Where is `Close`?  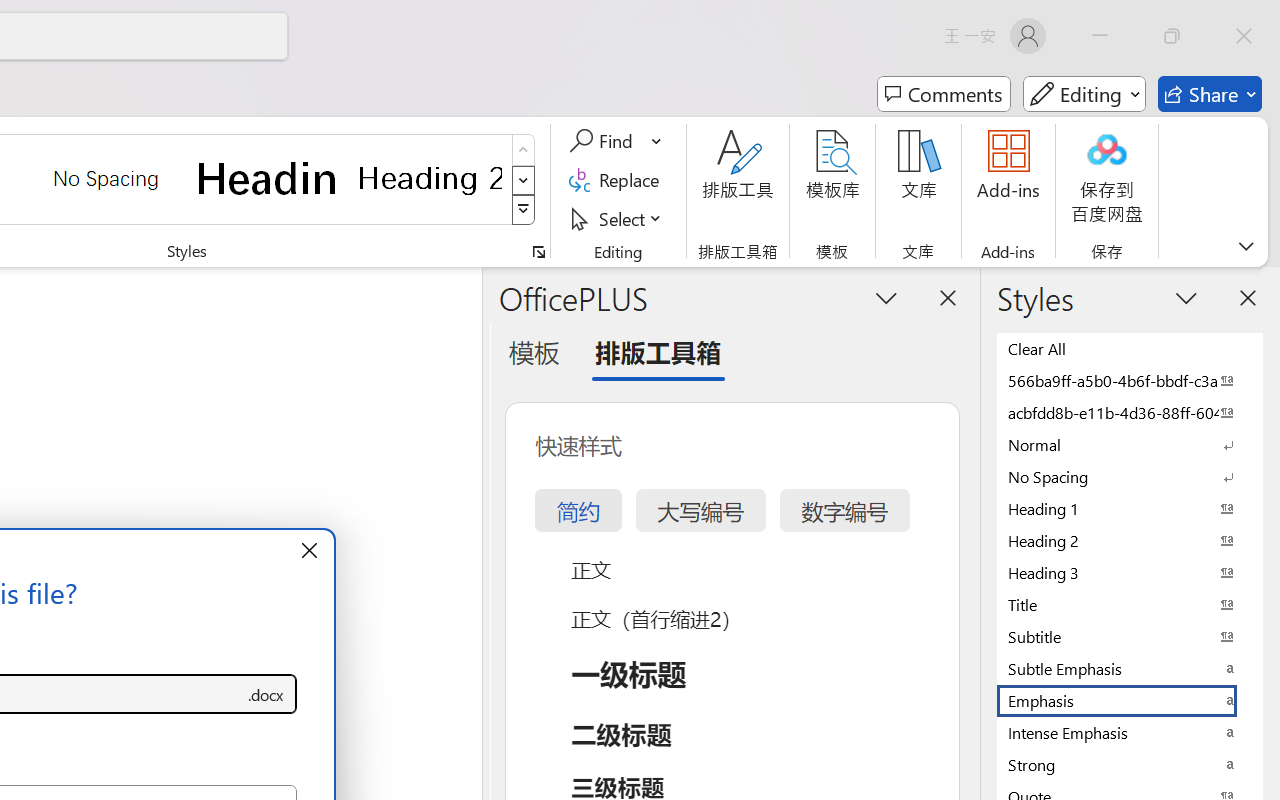
Close is located at coordinates (1244, 36).